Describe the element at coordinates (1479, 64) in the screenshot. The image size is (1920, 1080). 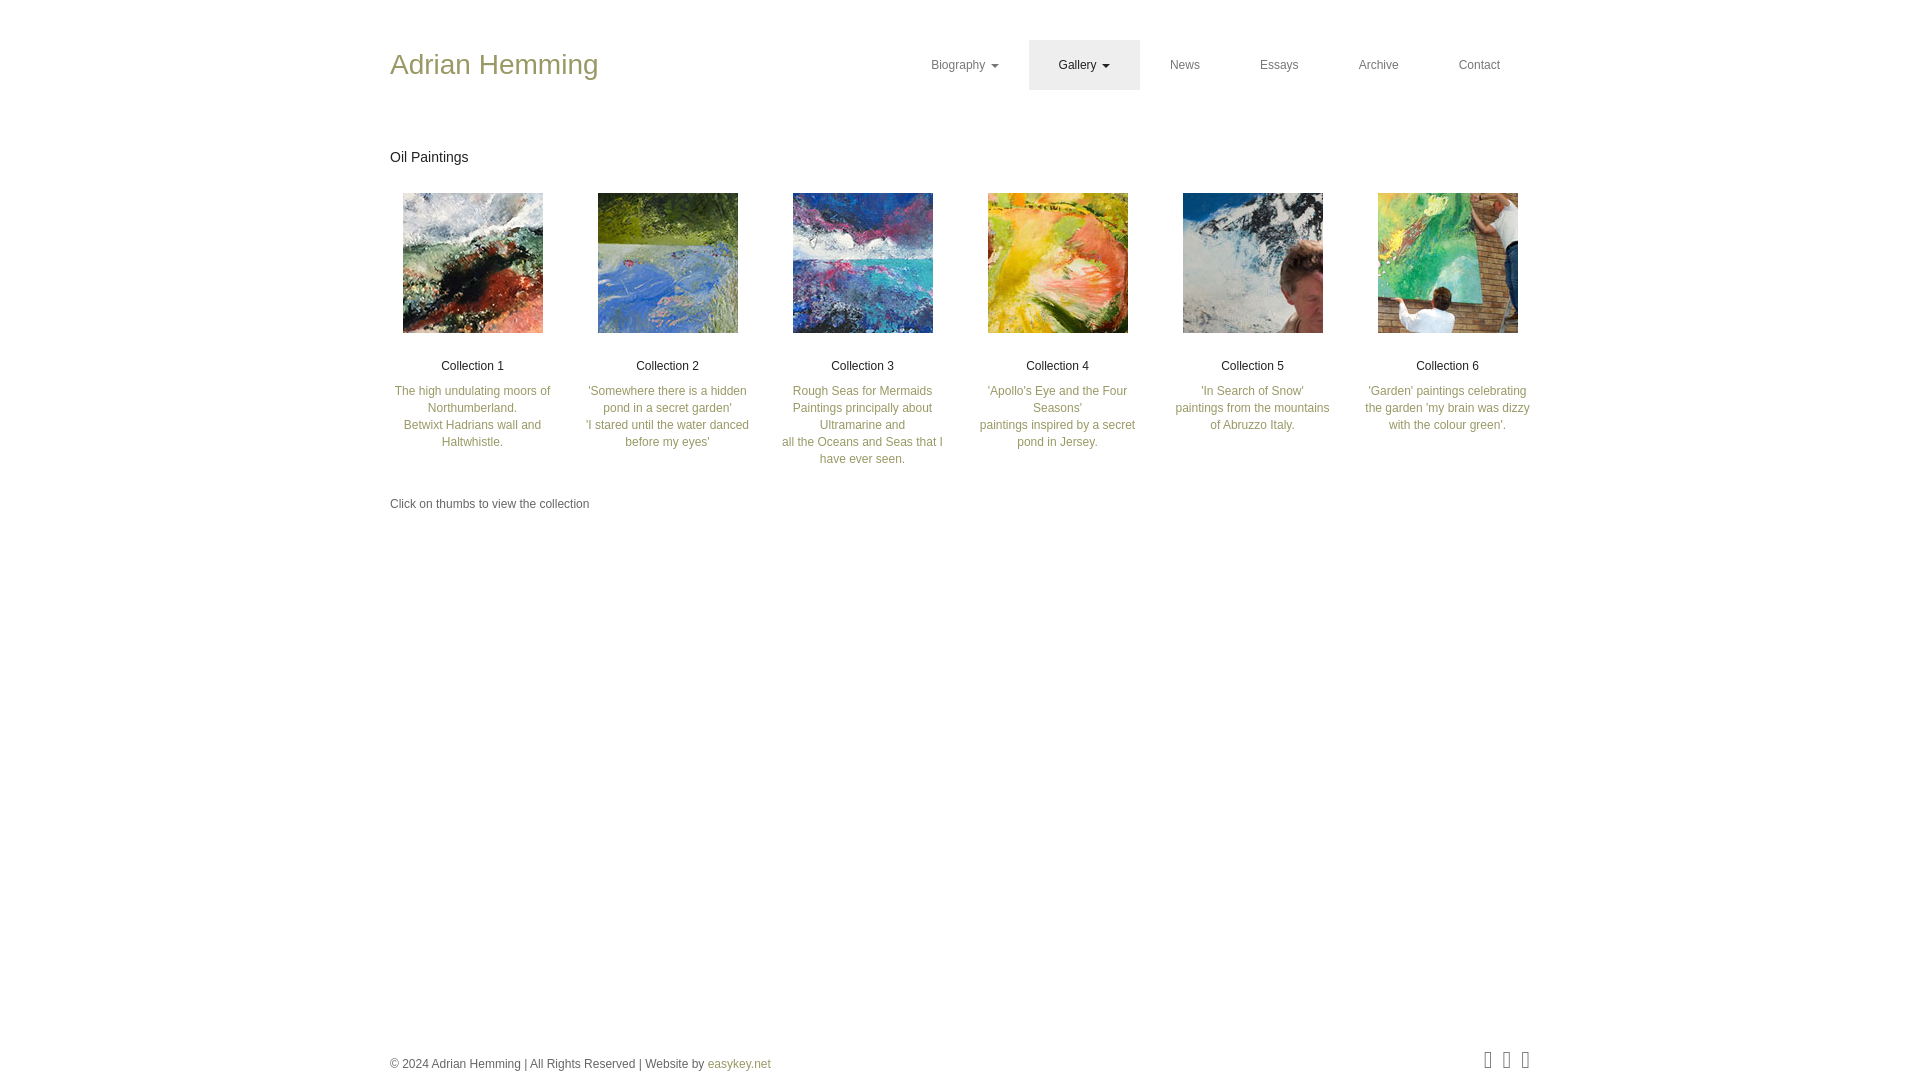
I see `Contact` at that location.